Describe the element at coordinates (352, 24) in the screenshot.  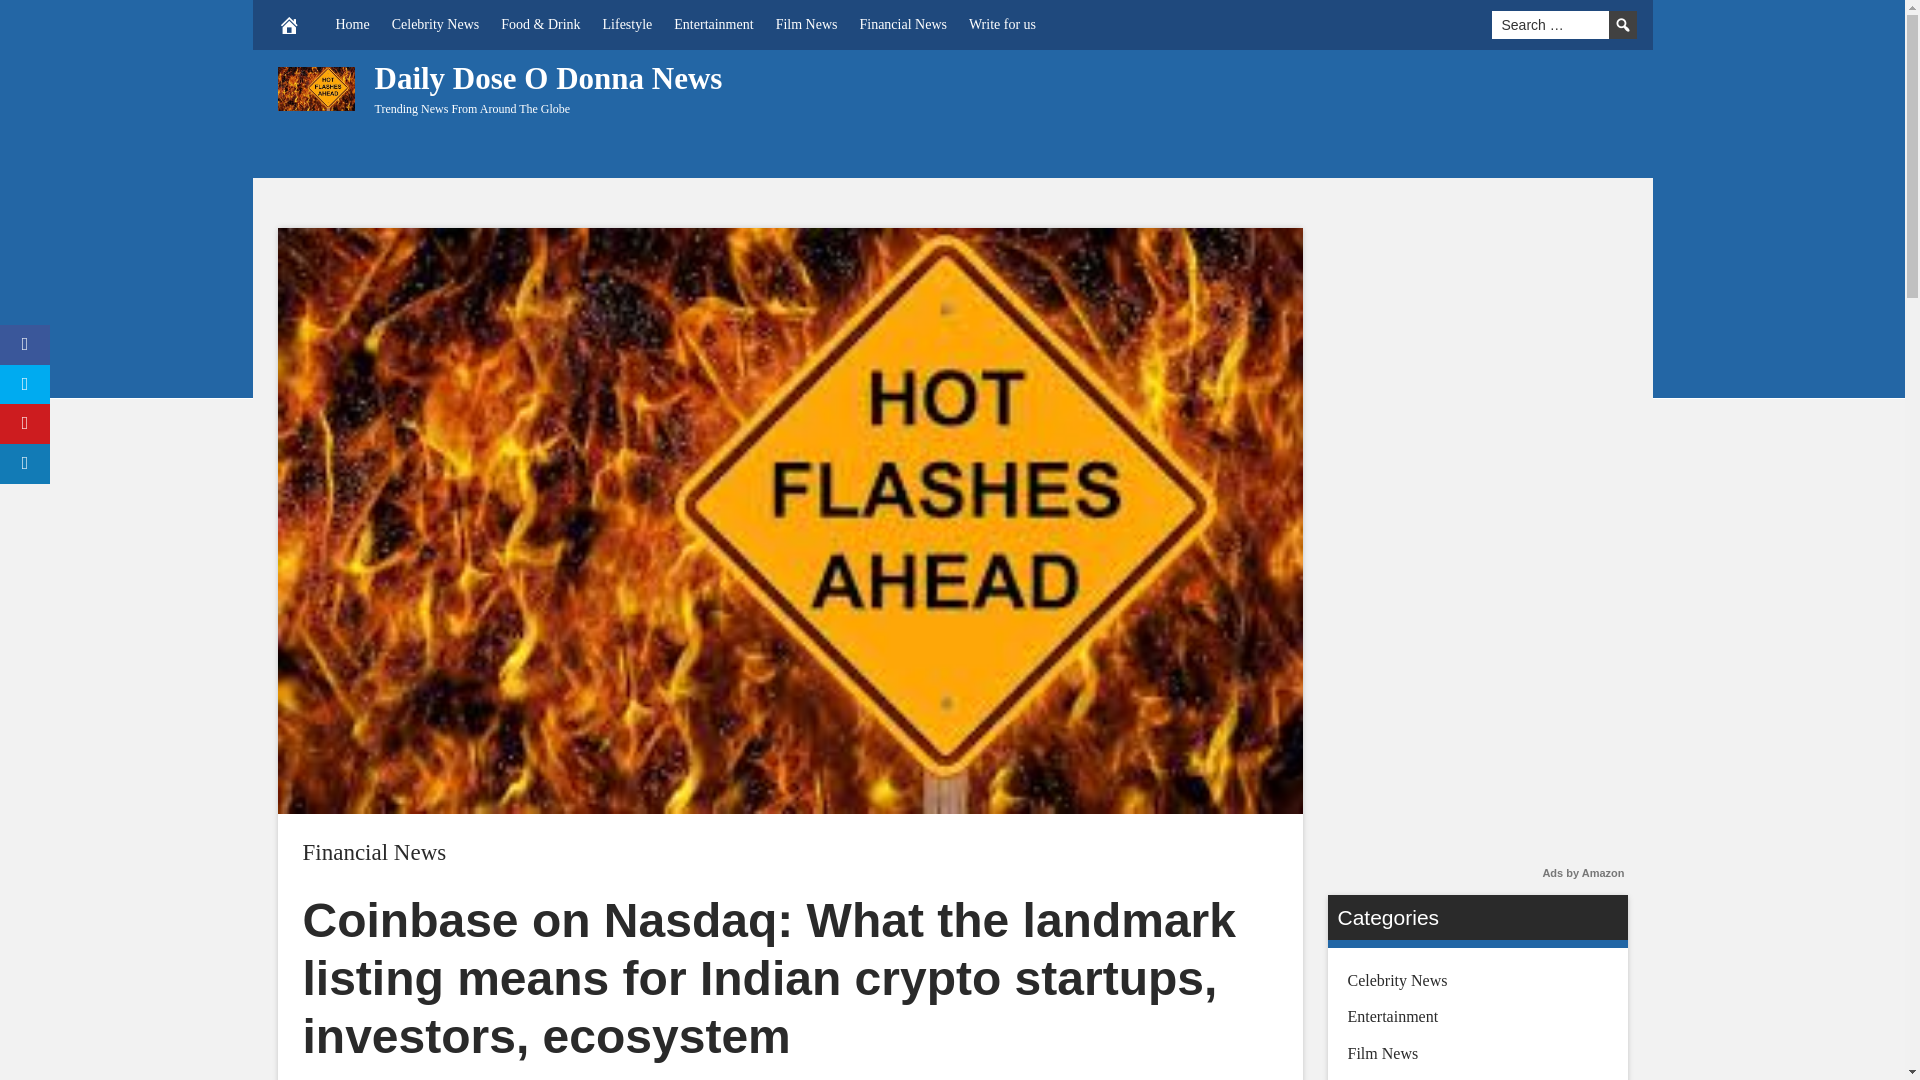
I see `Home` at that location.